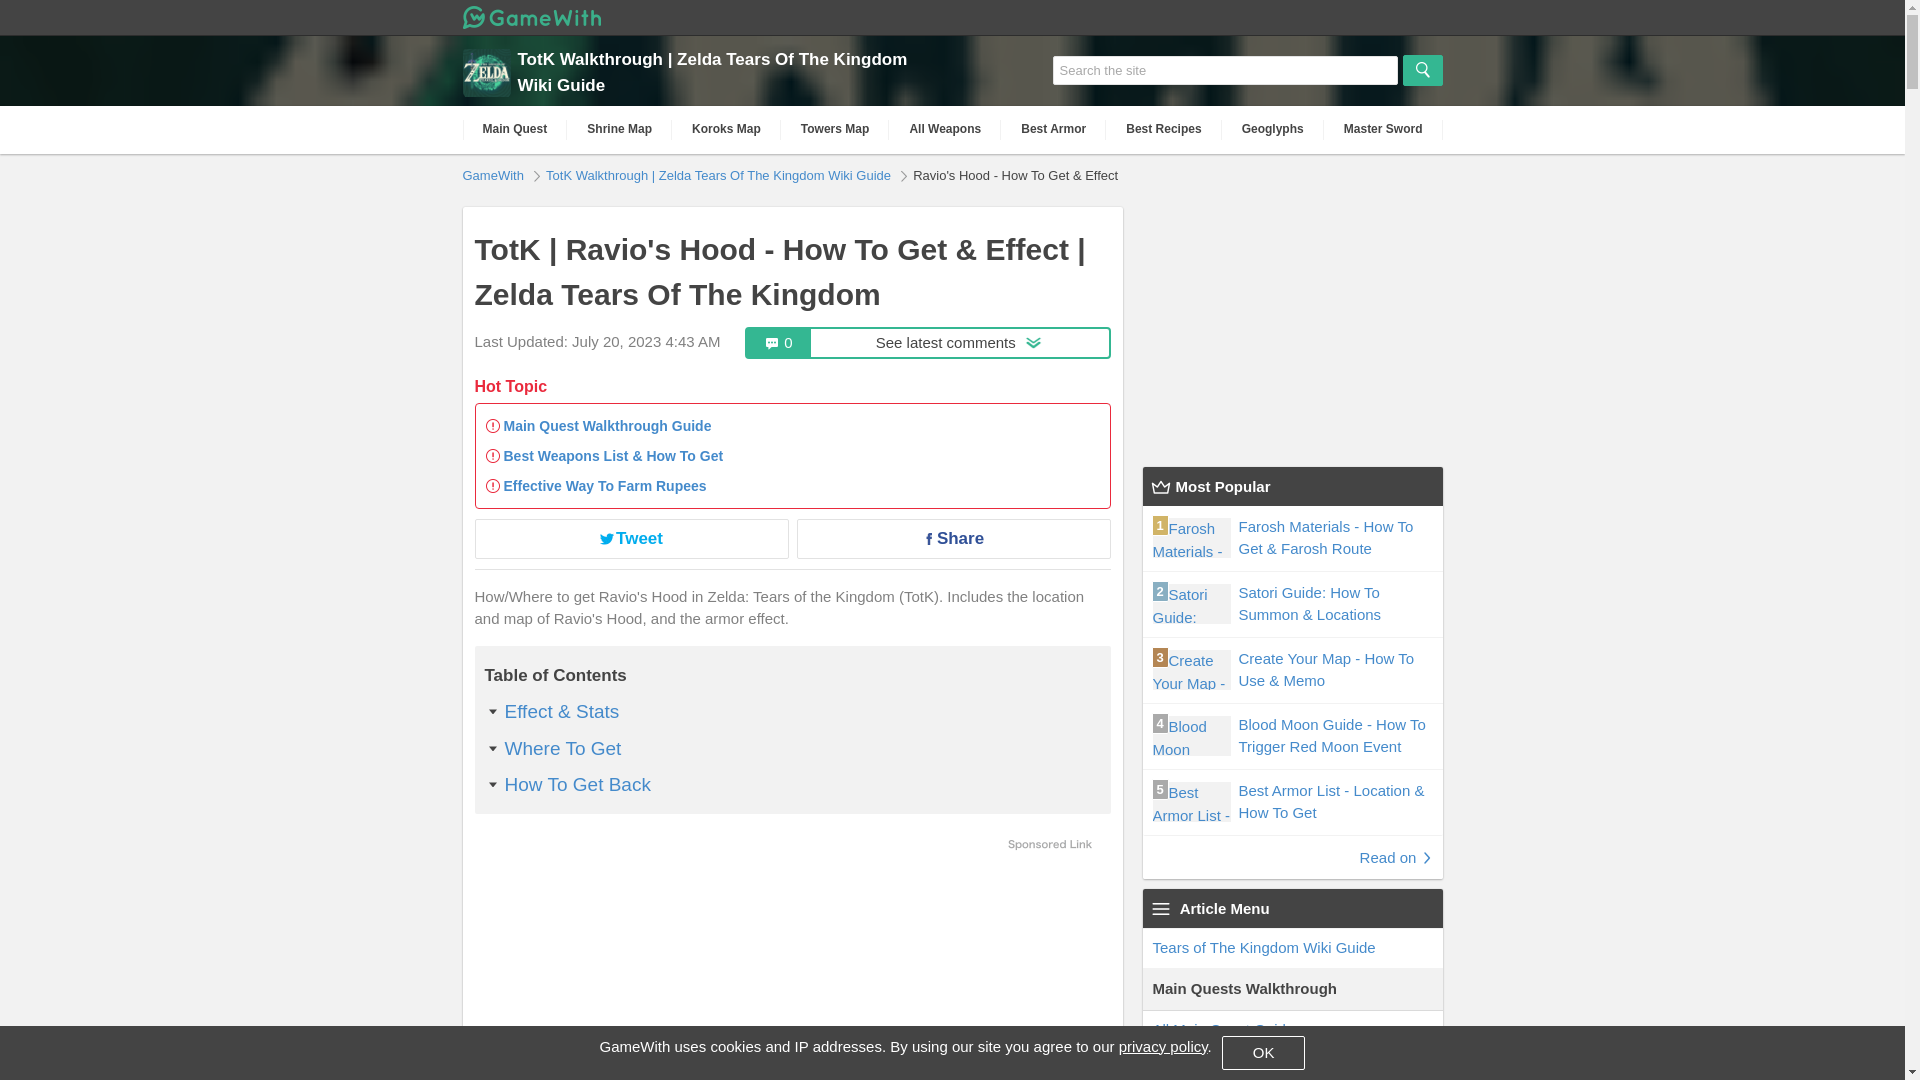  Describe the element at coordinates (495, 174) in the screenshot. I see `GameWith` at that location.